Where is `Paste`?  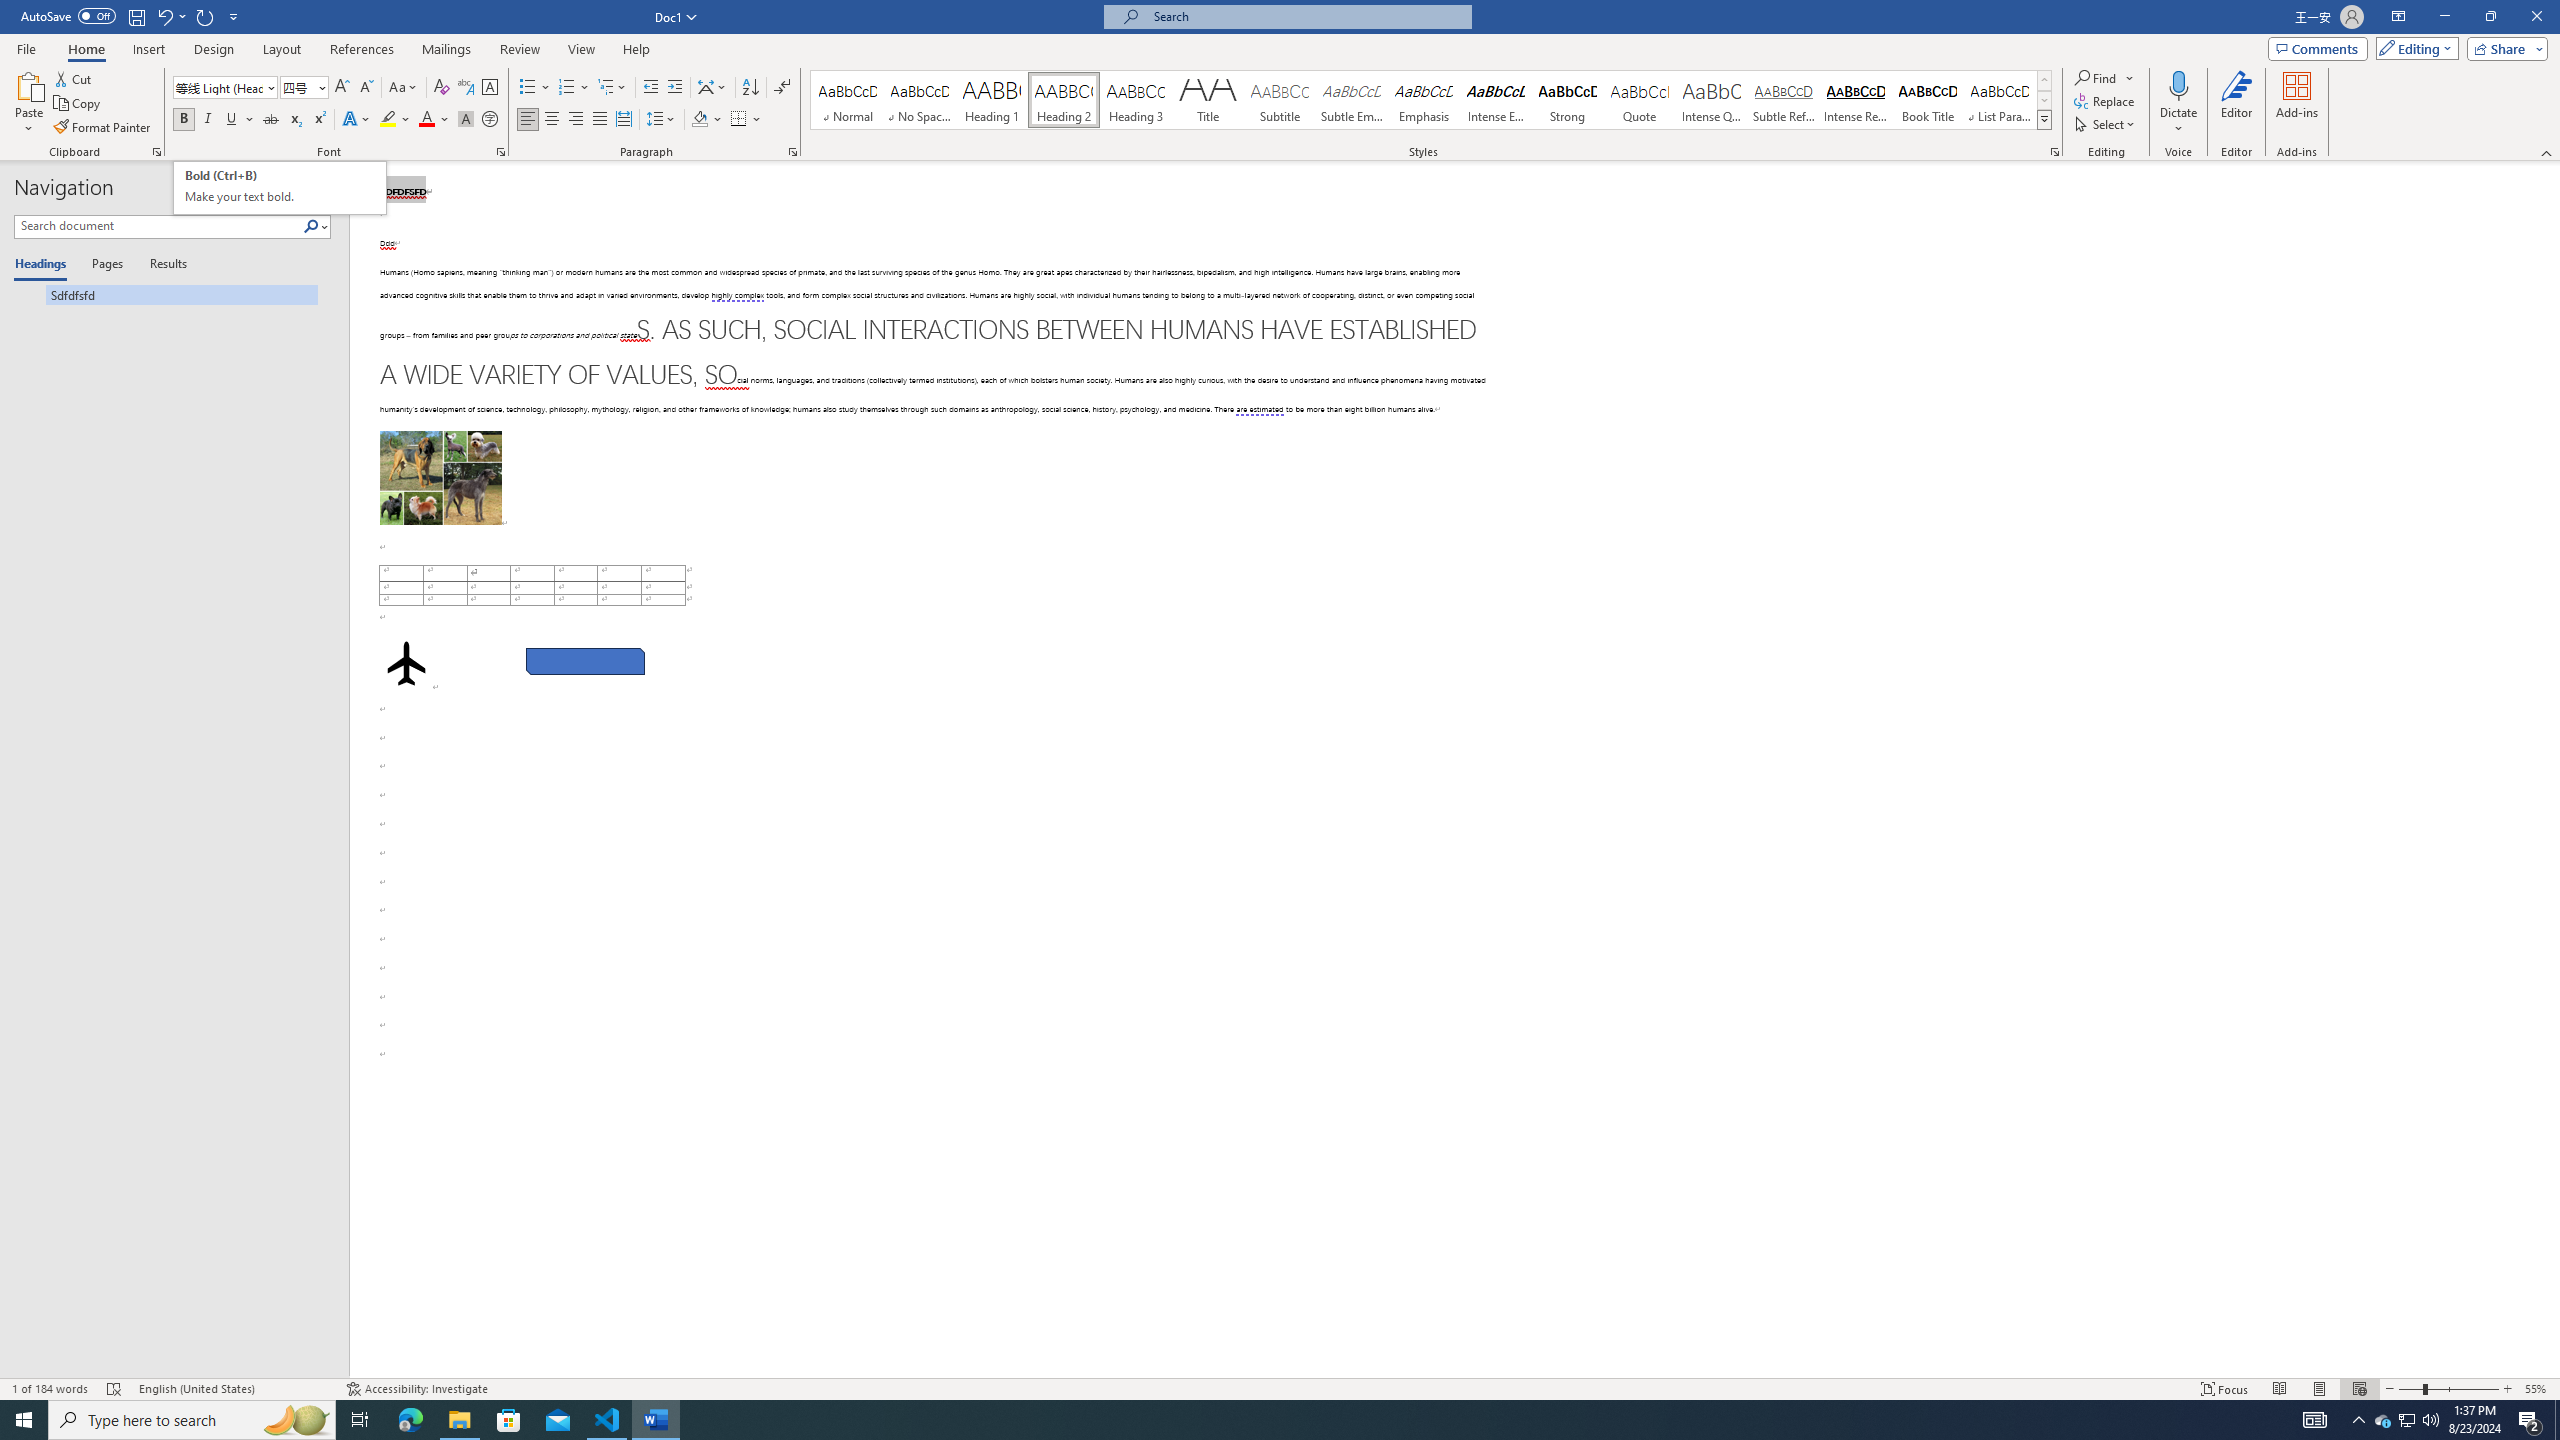
Paste is located at coordinates (29, 103).